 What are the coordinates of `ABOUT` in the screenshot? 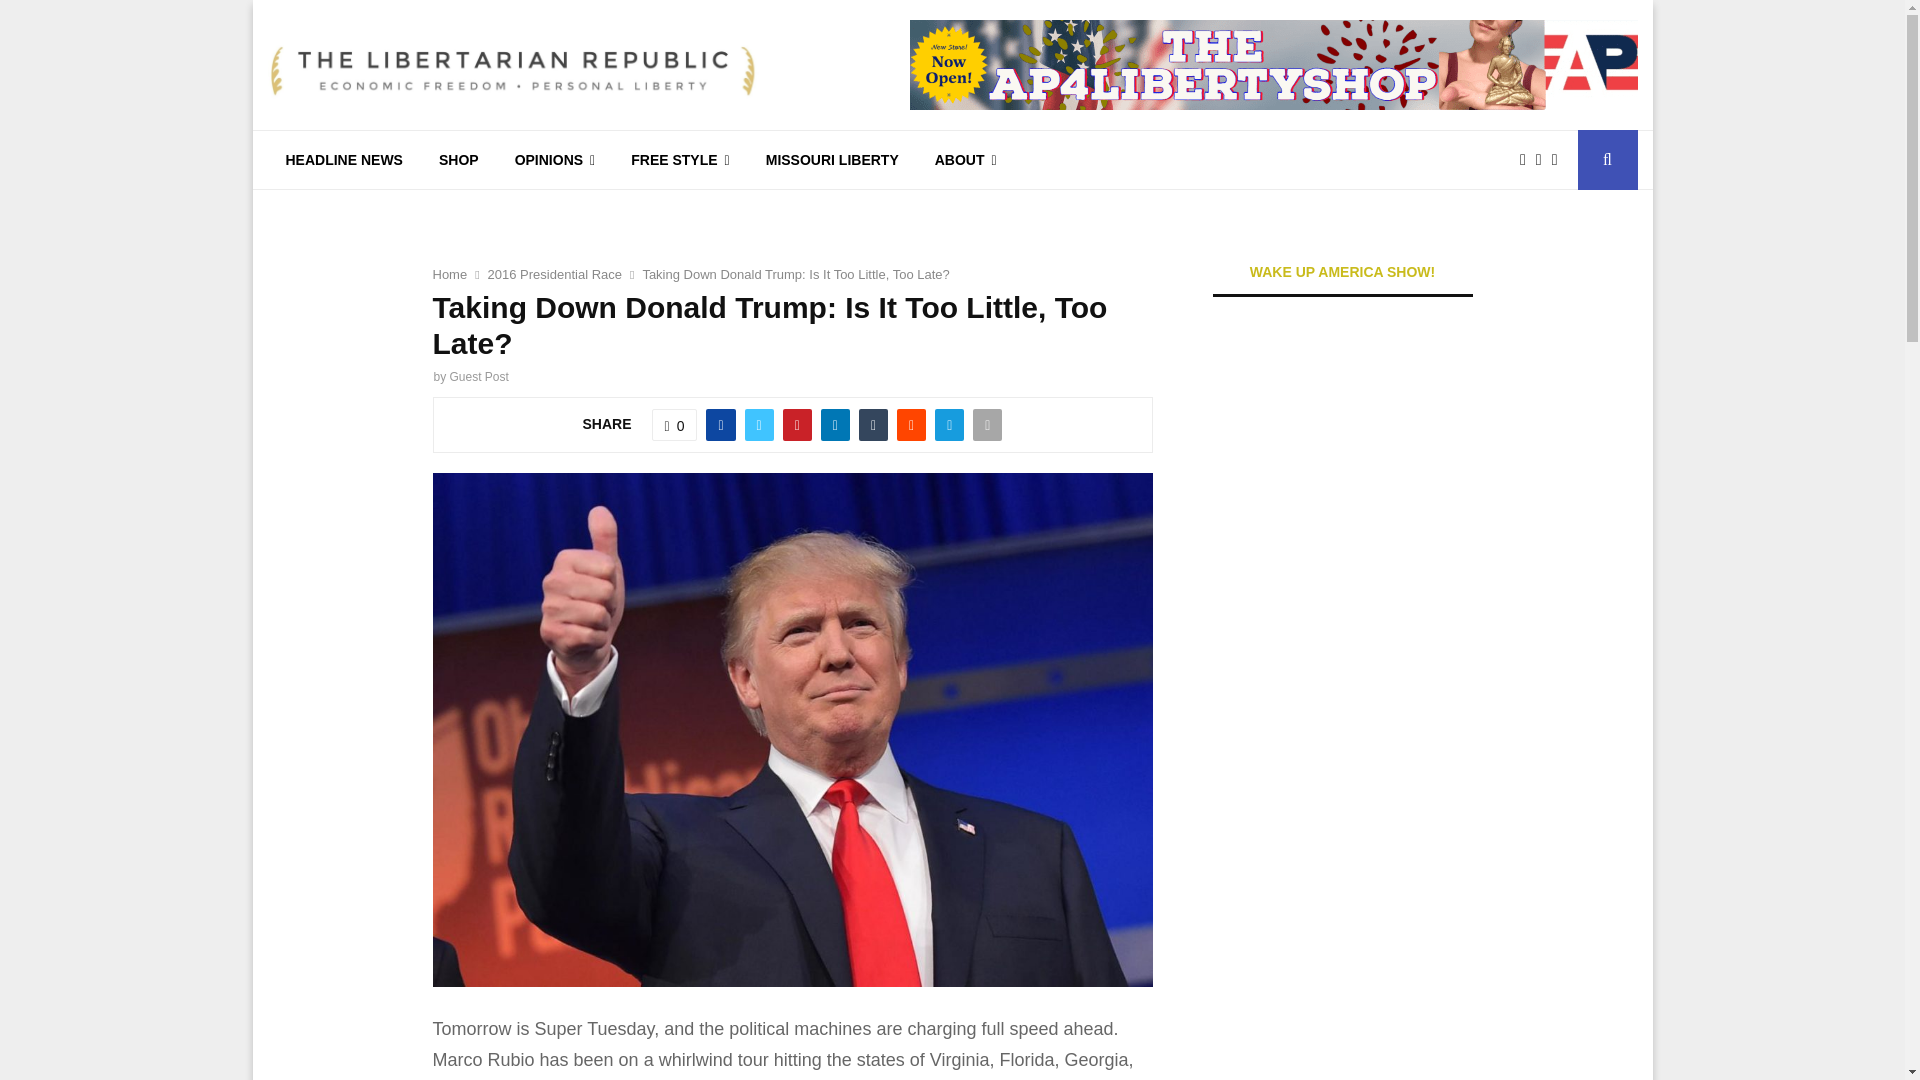 It's located at (966, 160).